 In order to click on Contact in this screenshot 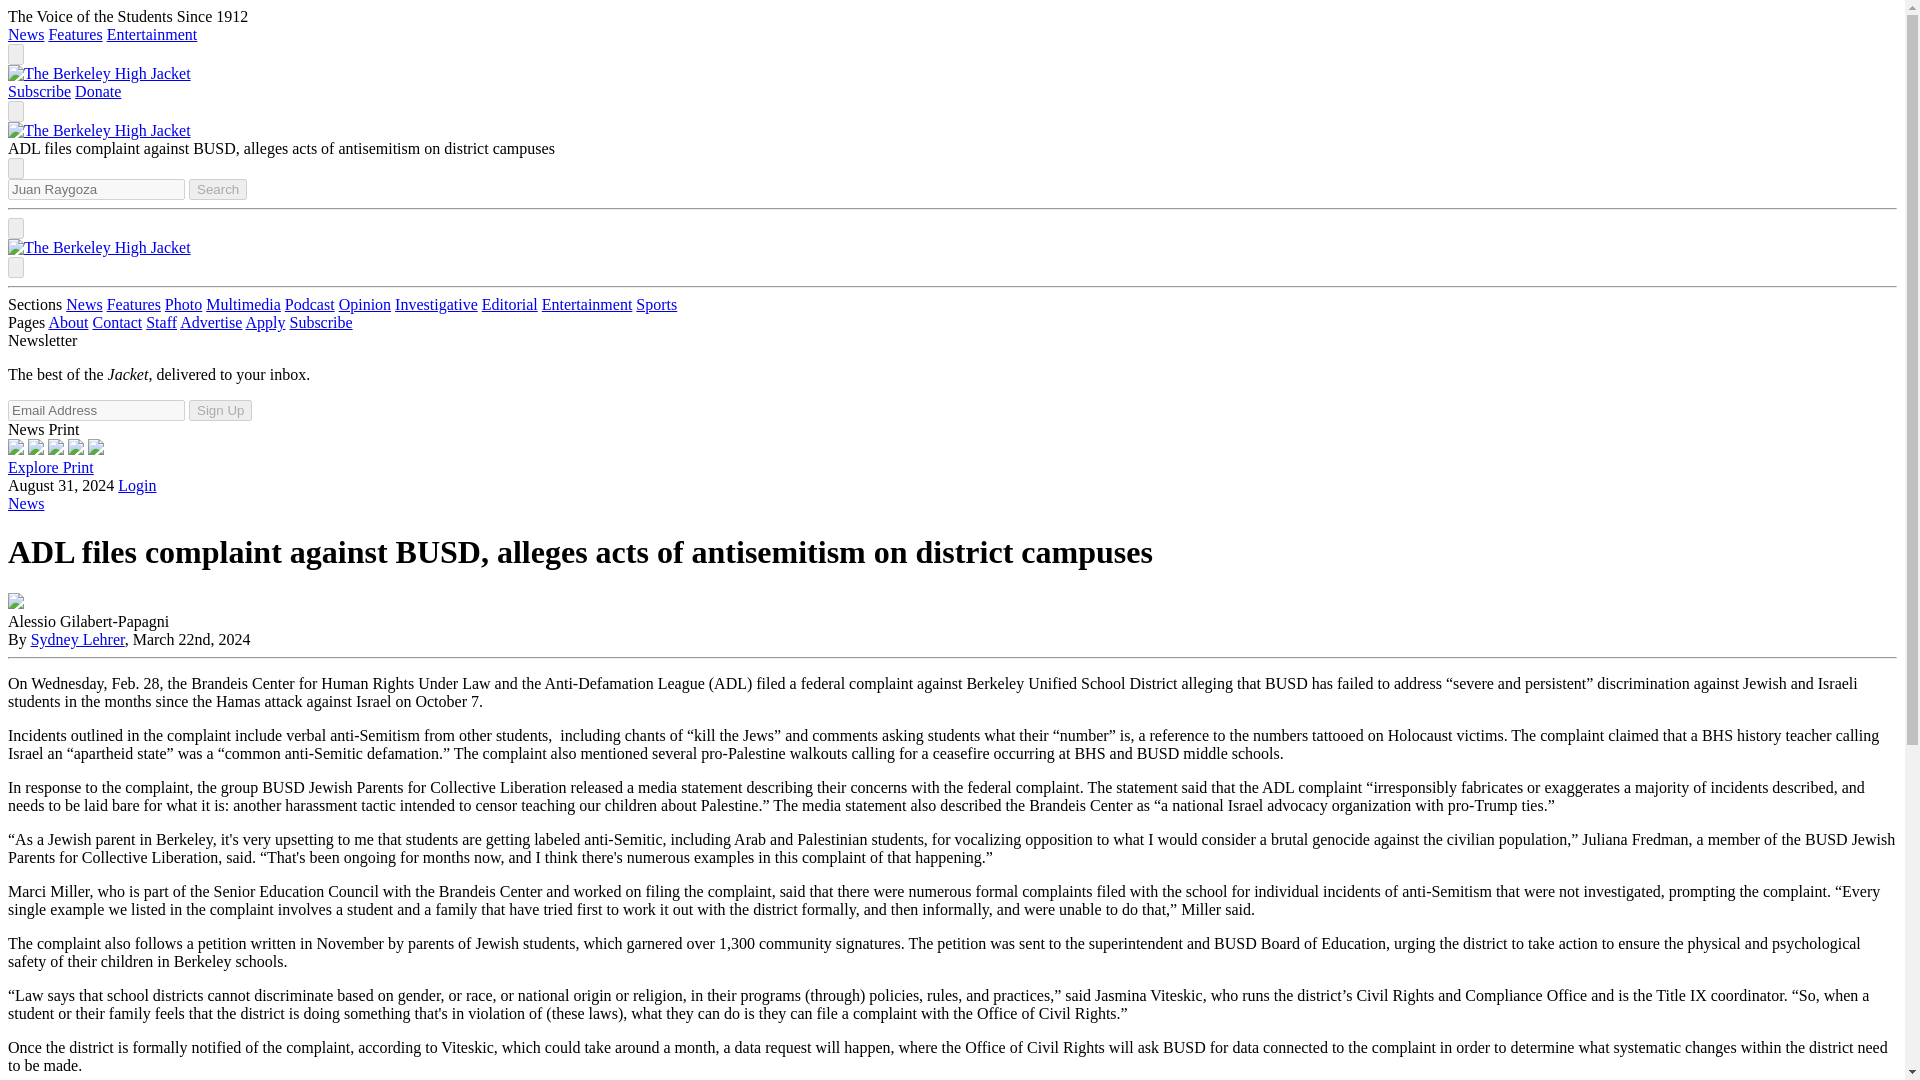, I will do `click(117, 322)`.